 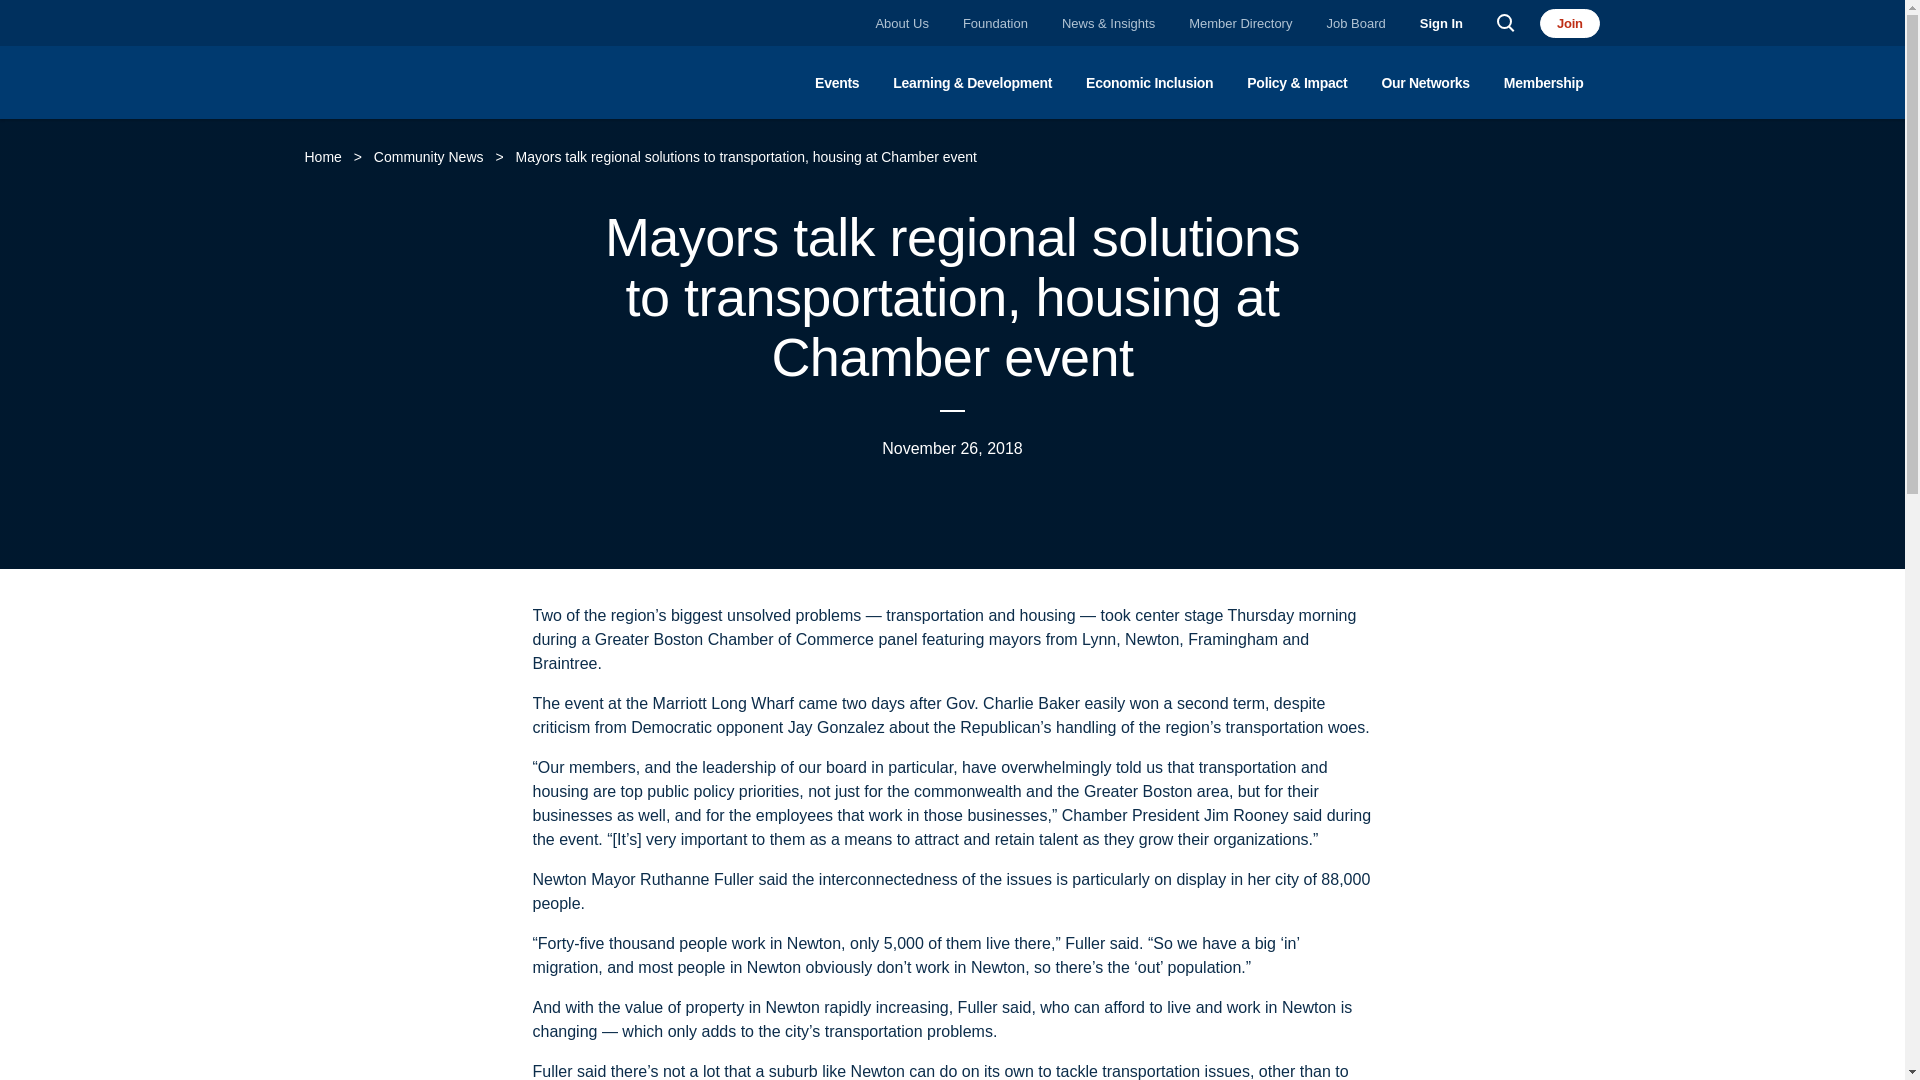 I want to click on Foundation, so click(x=995, y=24).